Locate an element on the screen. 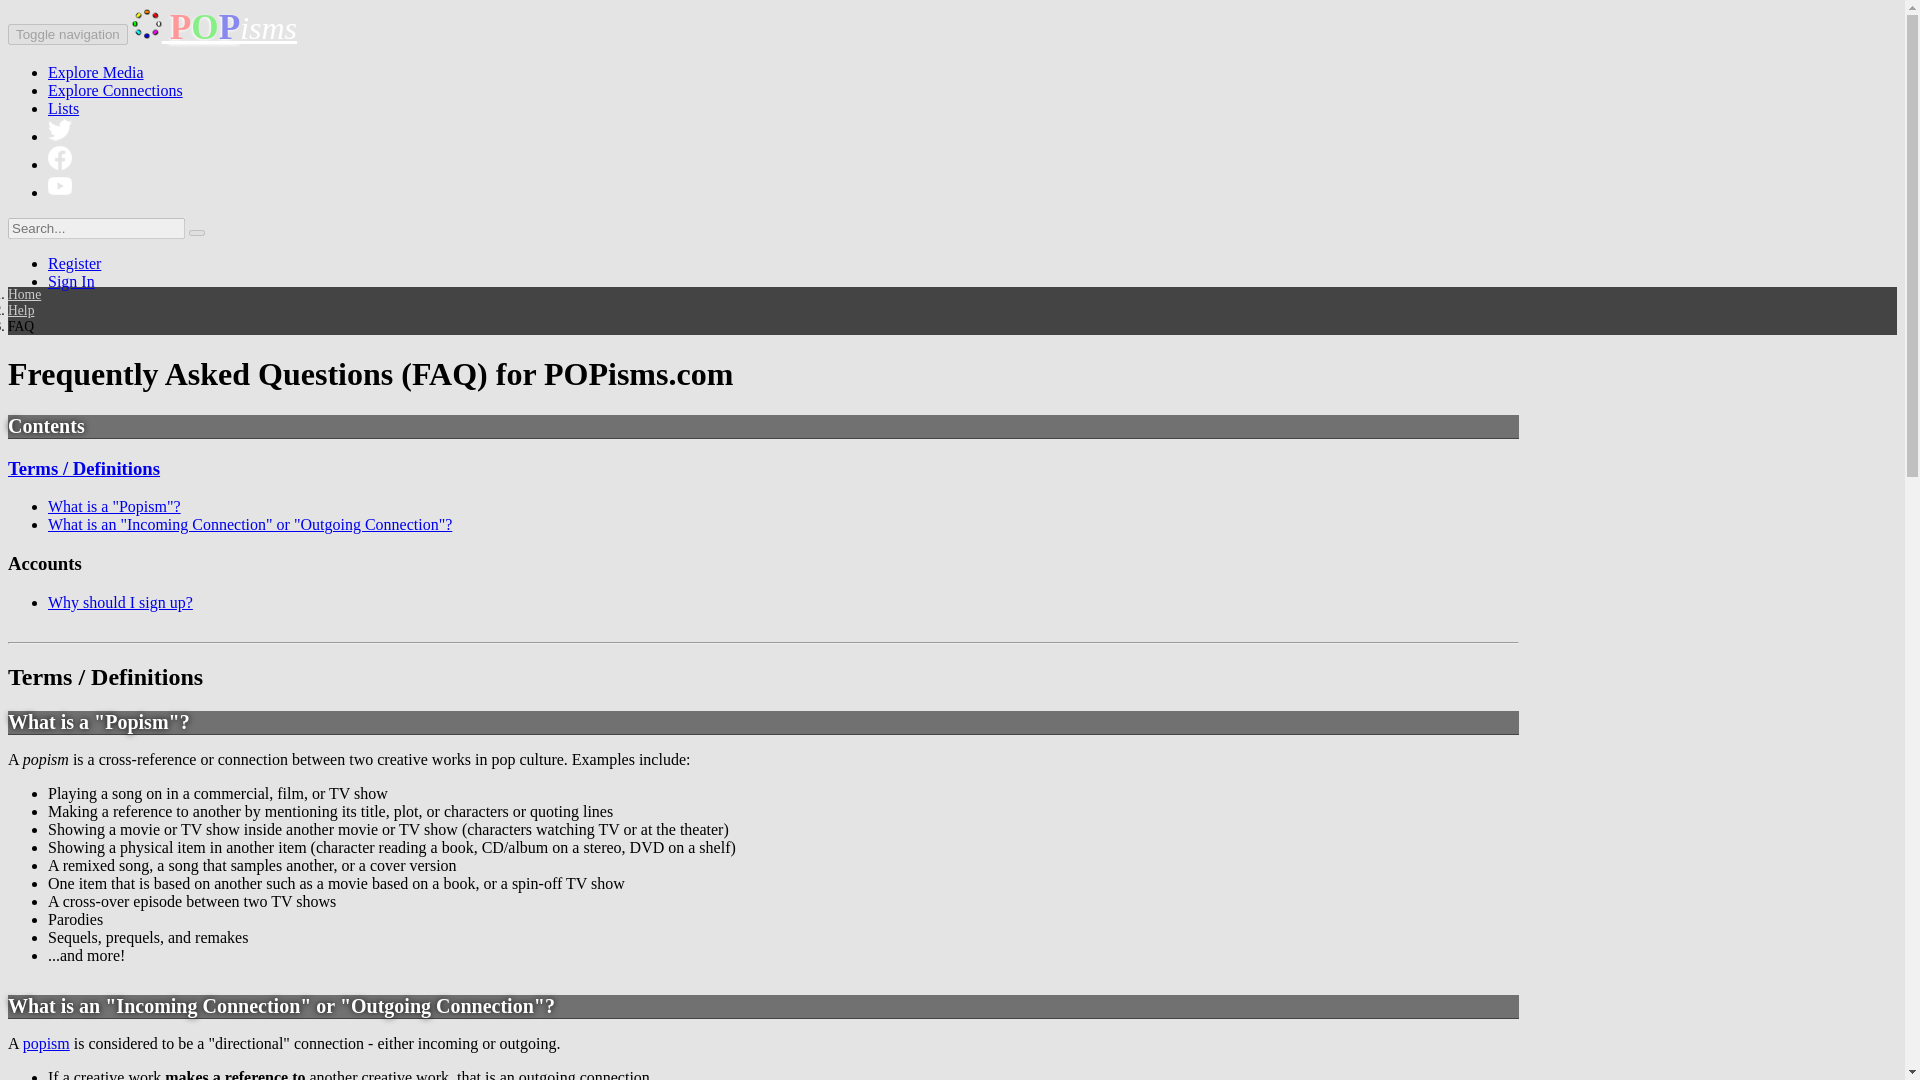  popism is located at coordinates (46, 1042).